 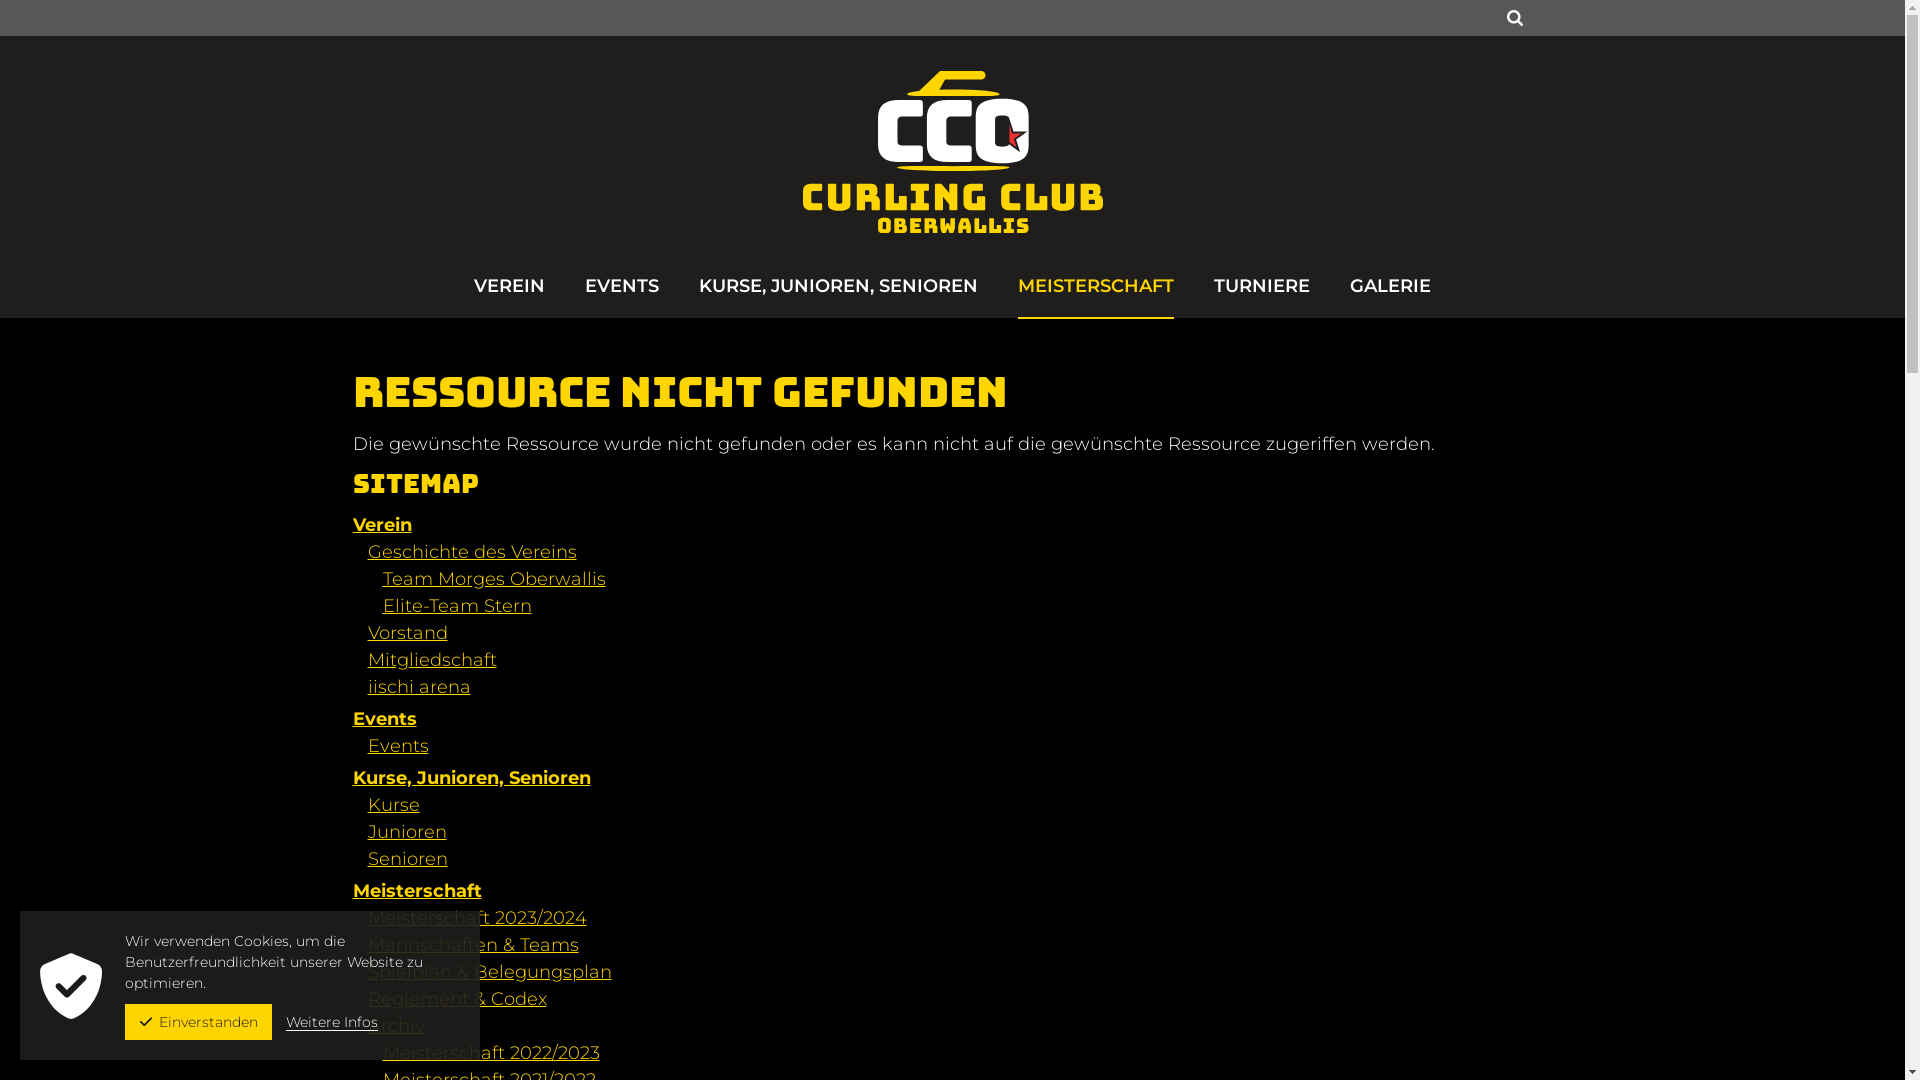 What do you see at coordinates (471, 778) in the screenshot?
I see `Kurse, Junioren, Senioren` at bounding box center [471, 778].